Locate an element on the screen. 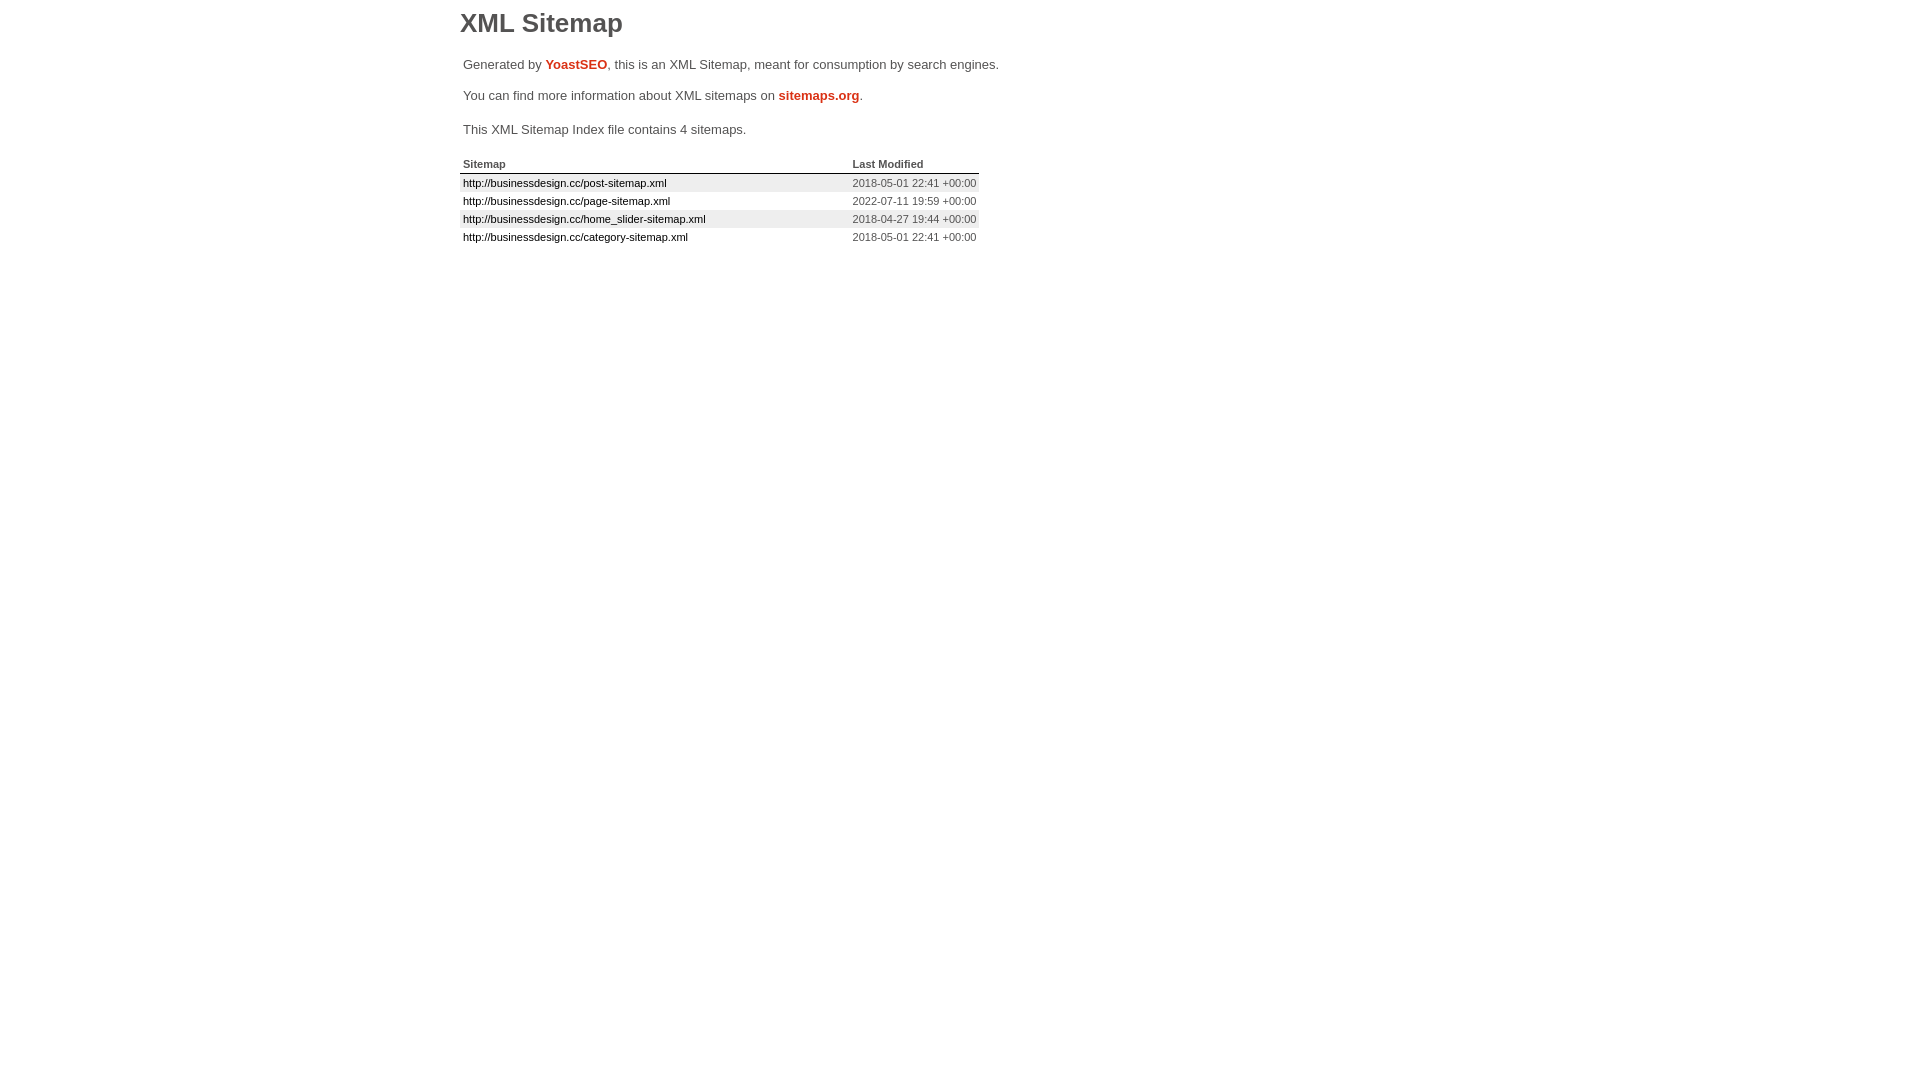 This screenshot has width=1920, height=1080. http://businessdesign.cc/post-sitemap.xml is located at coordinates (565, 183).